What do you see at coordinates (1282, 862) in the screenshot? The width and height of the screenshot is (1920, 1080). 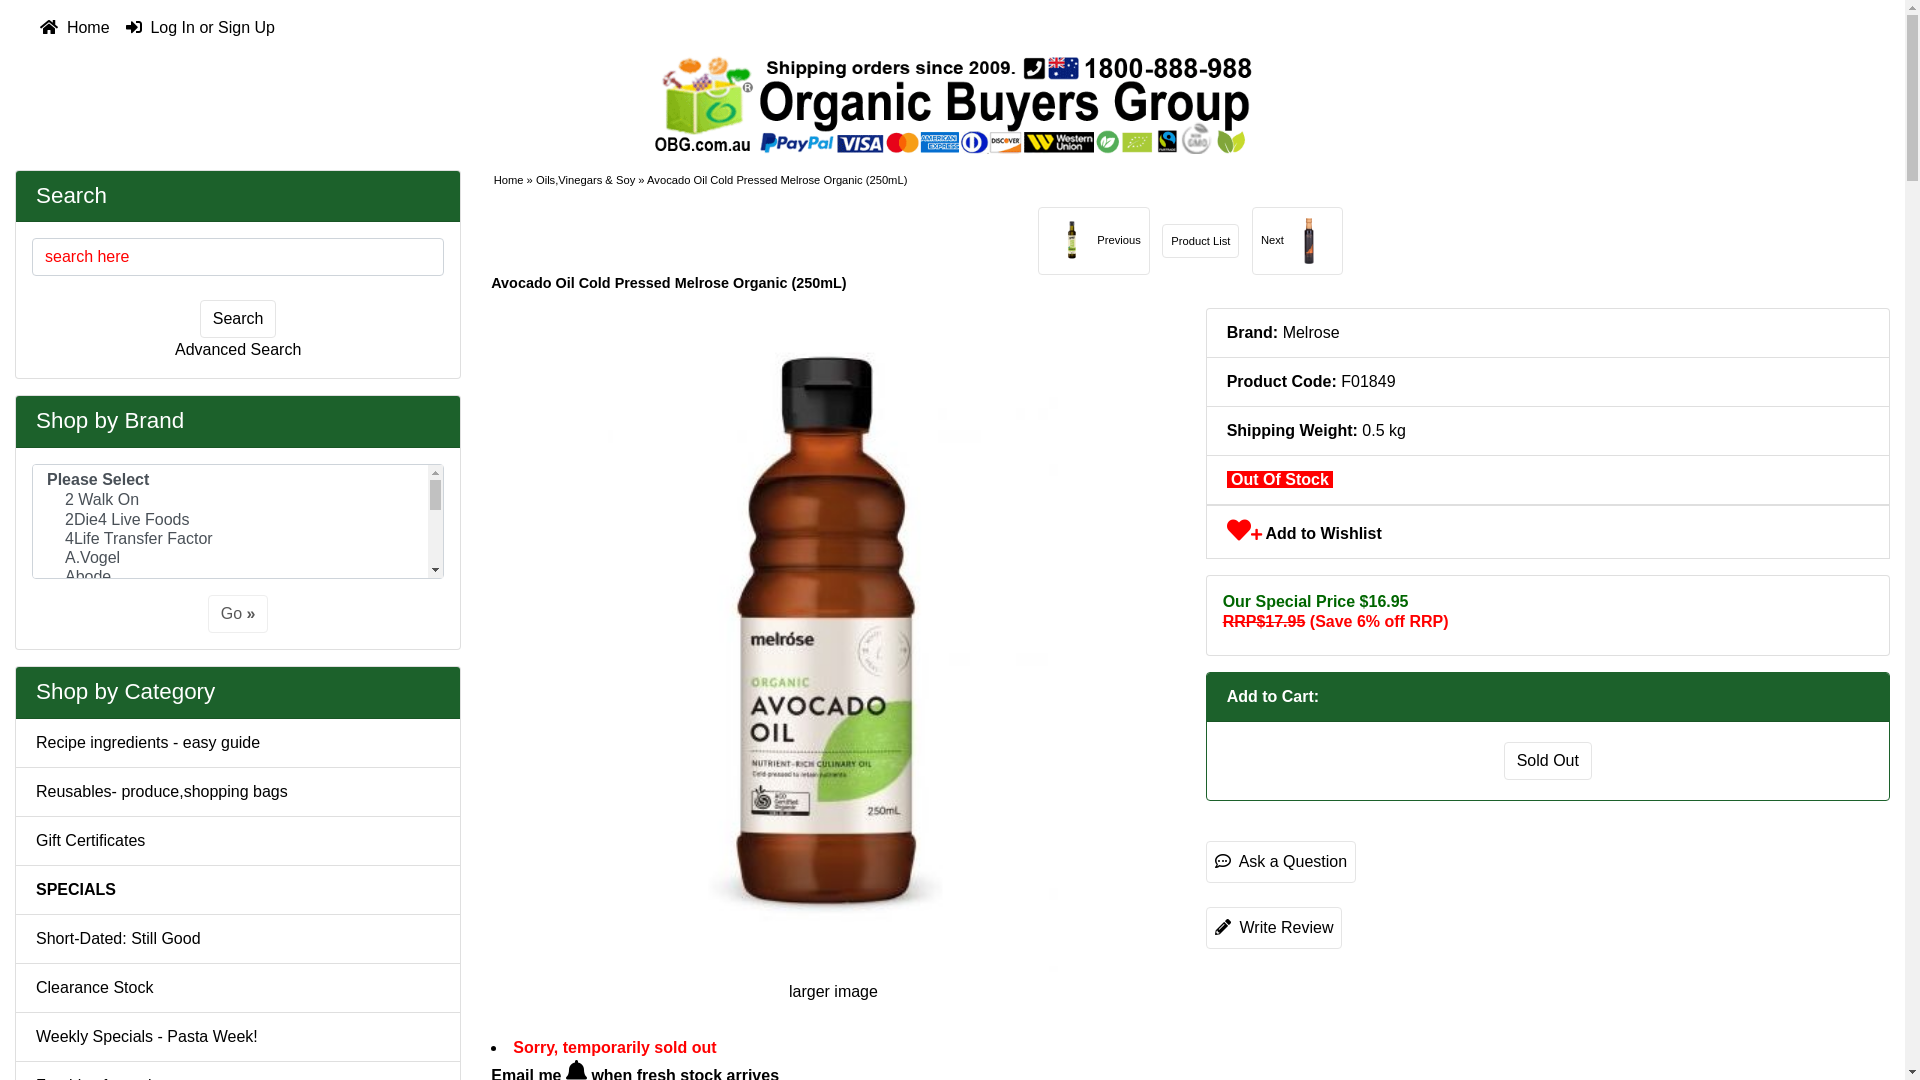 I see ` Ask a Question` at bounding box center [1282, 862].